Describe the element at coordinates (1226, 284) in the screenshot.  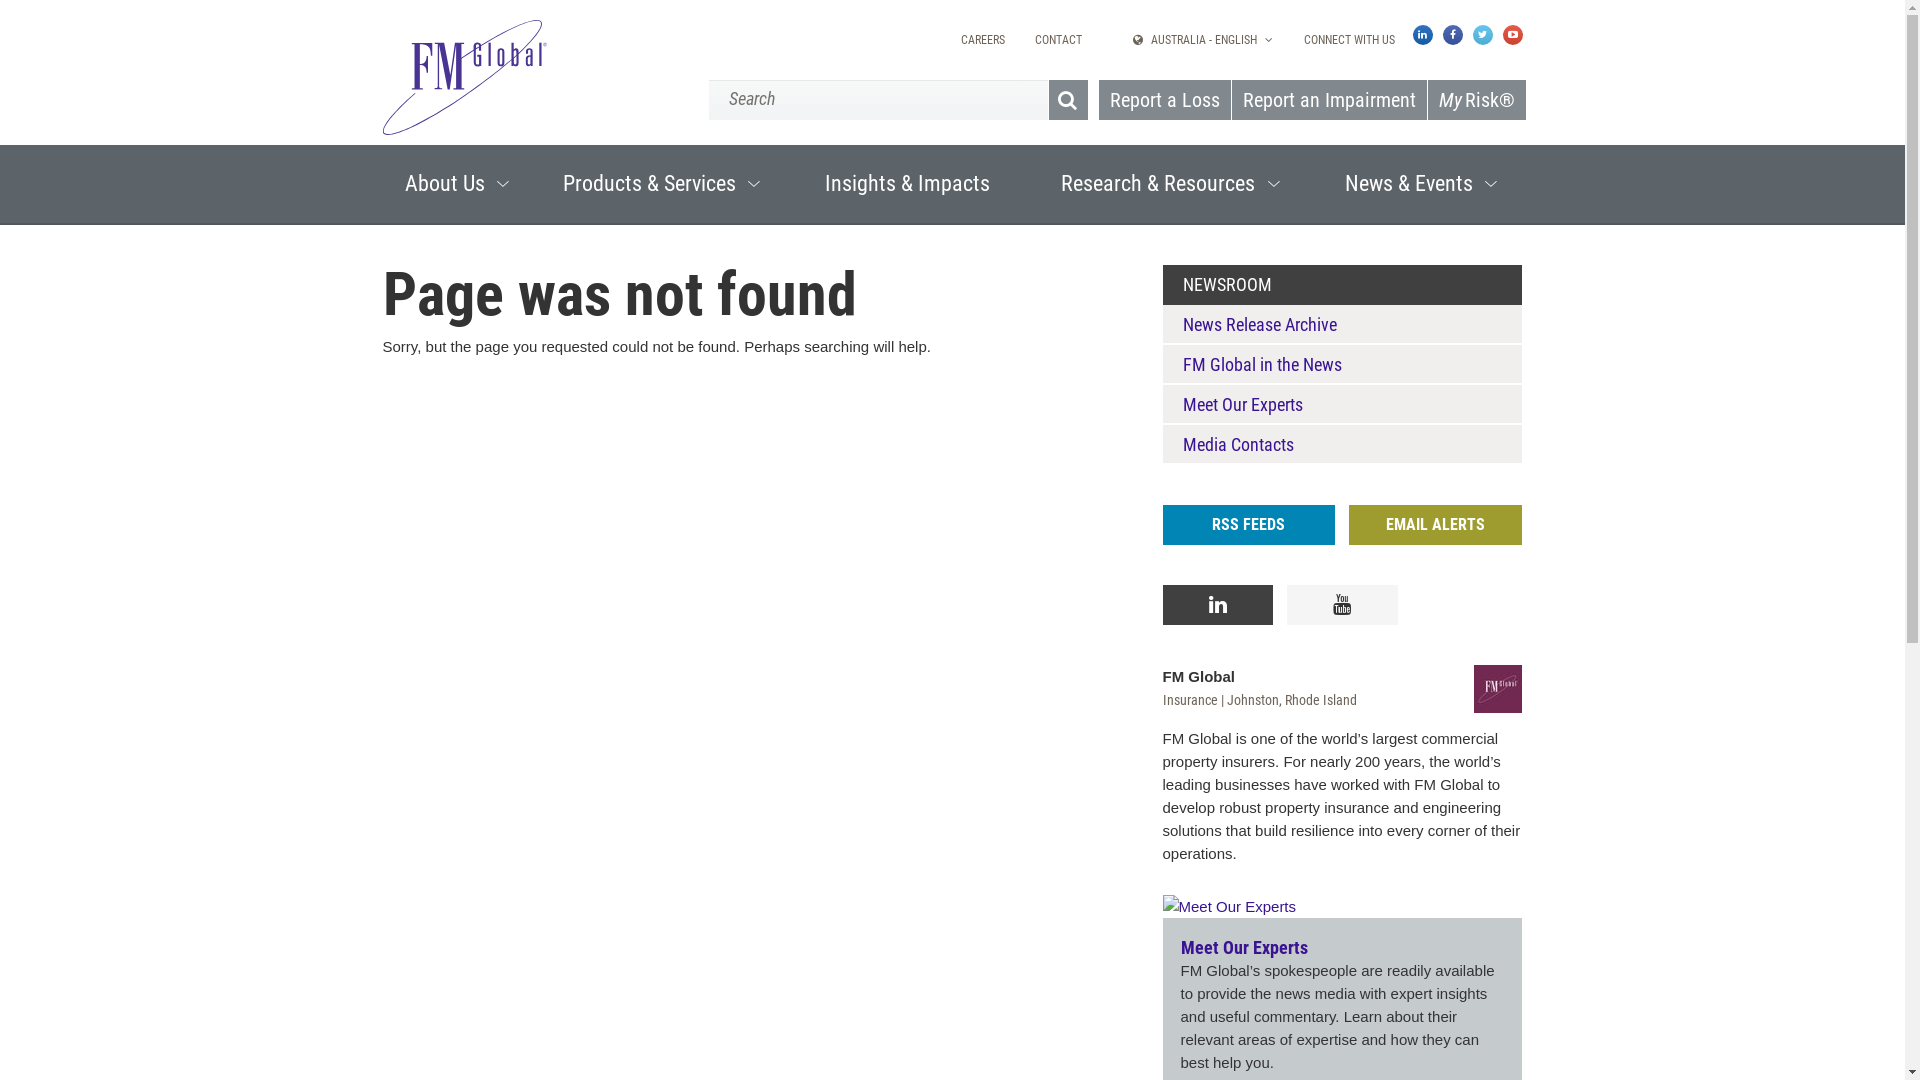
I see `NEWSROOM` at that location.